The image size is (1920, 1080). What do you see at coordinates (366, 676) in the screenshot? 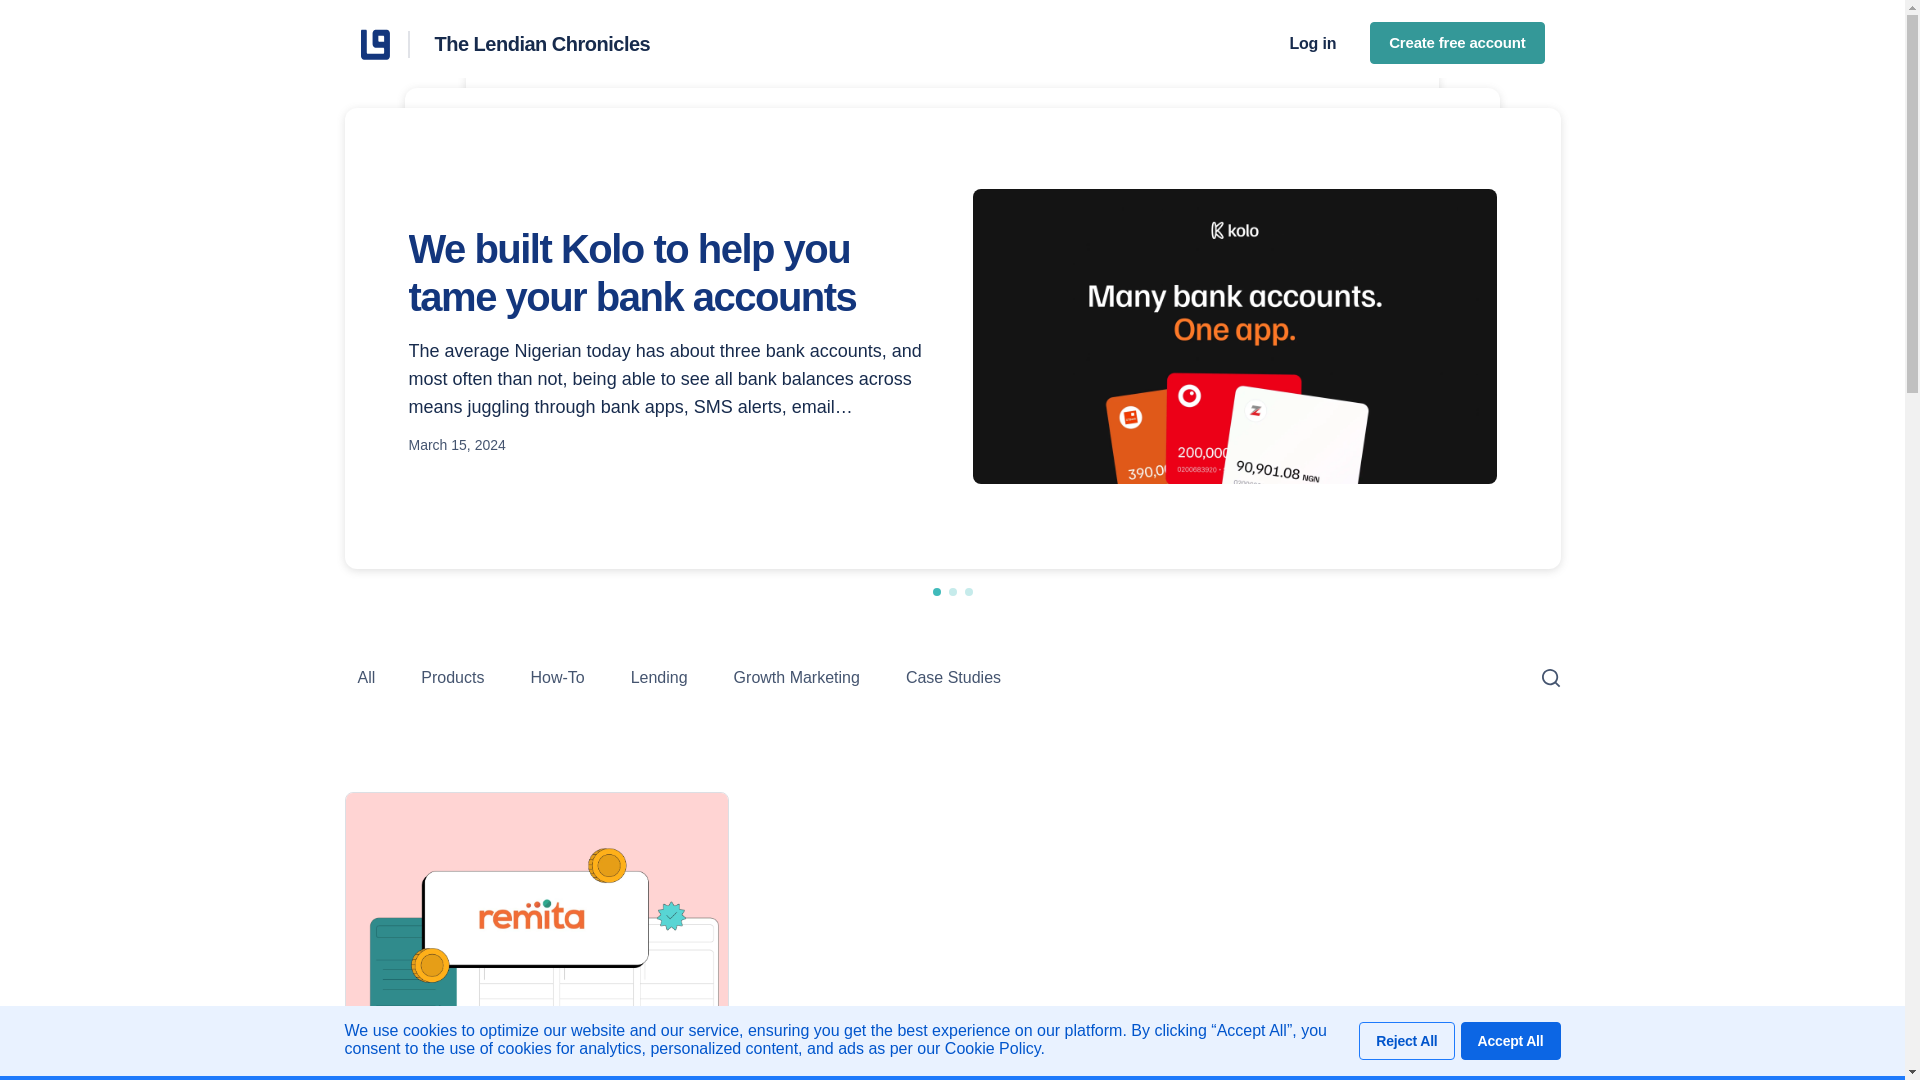
I see `All` at bounding box center [366, 676].